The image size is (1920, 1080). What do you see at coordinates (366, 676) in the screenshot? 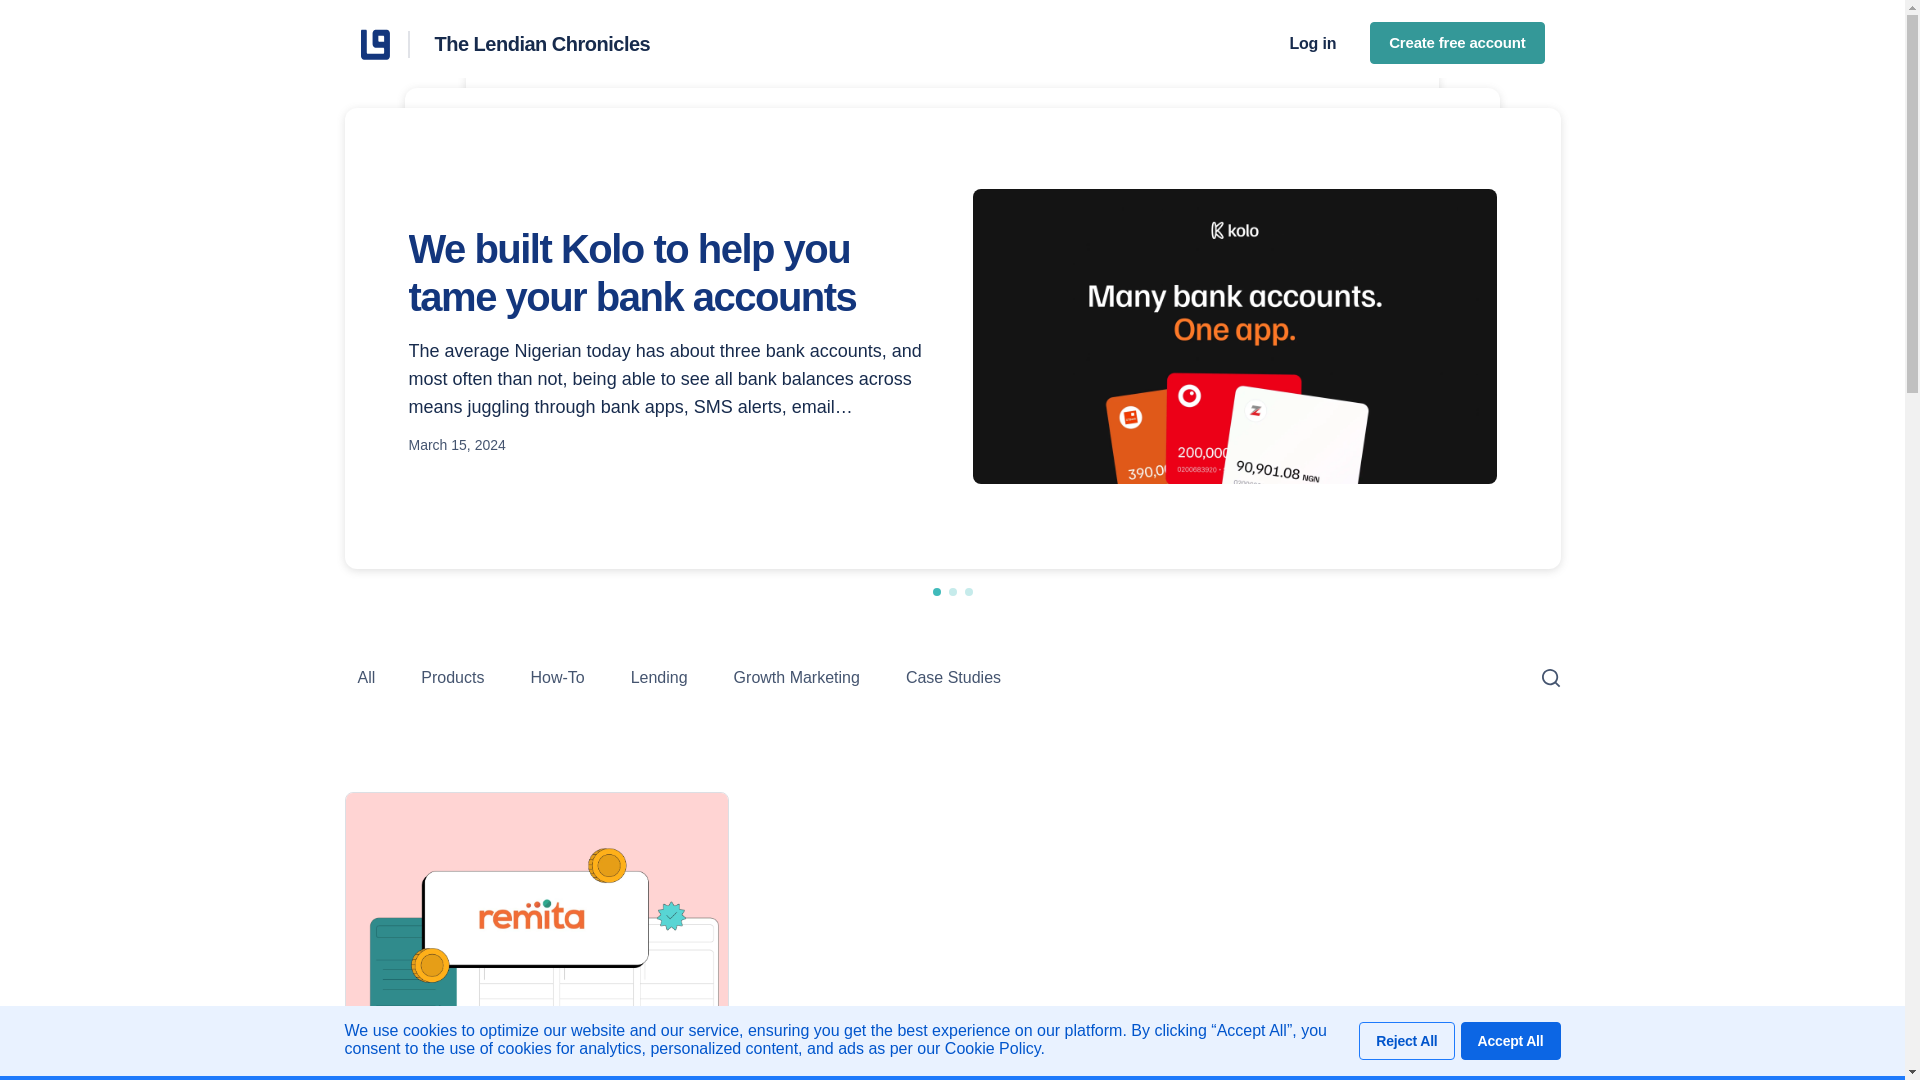
I see `All` at bounding box center [366, 676].